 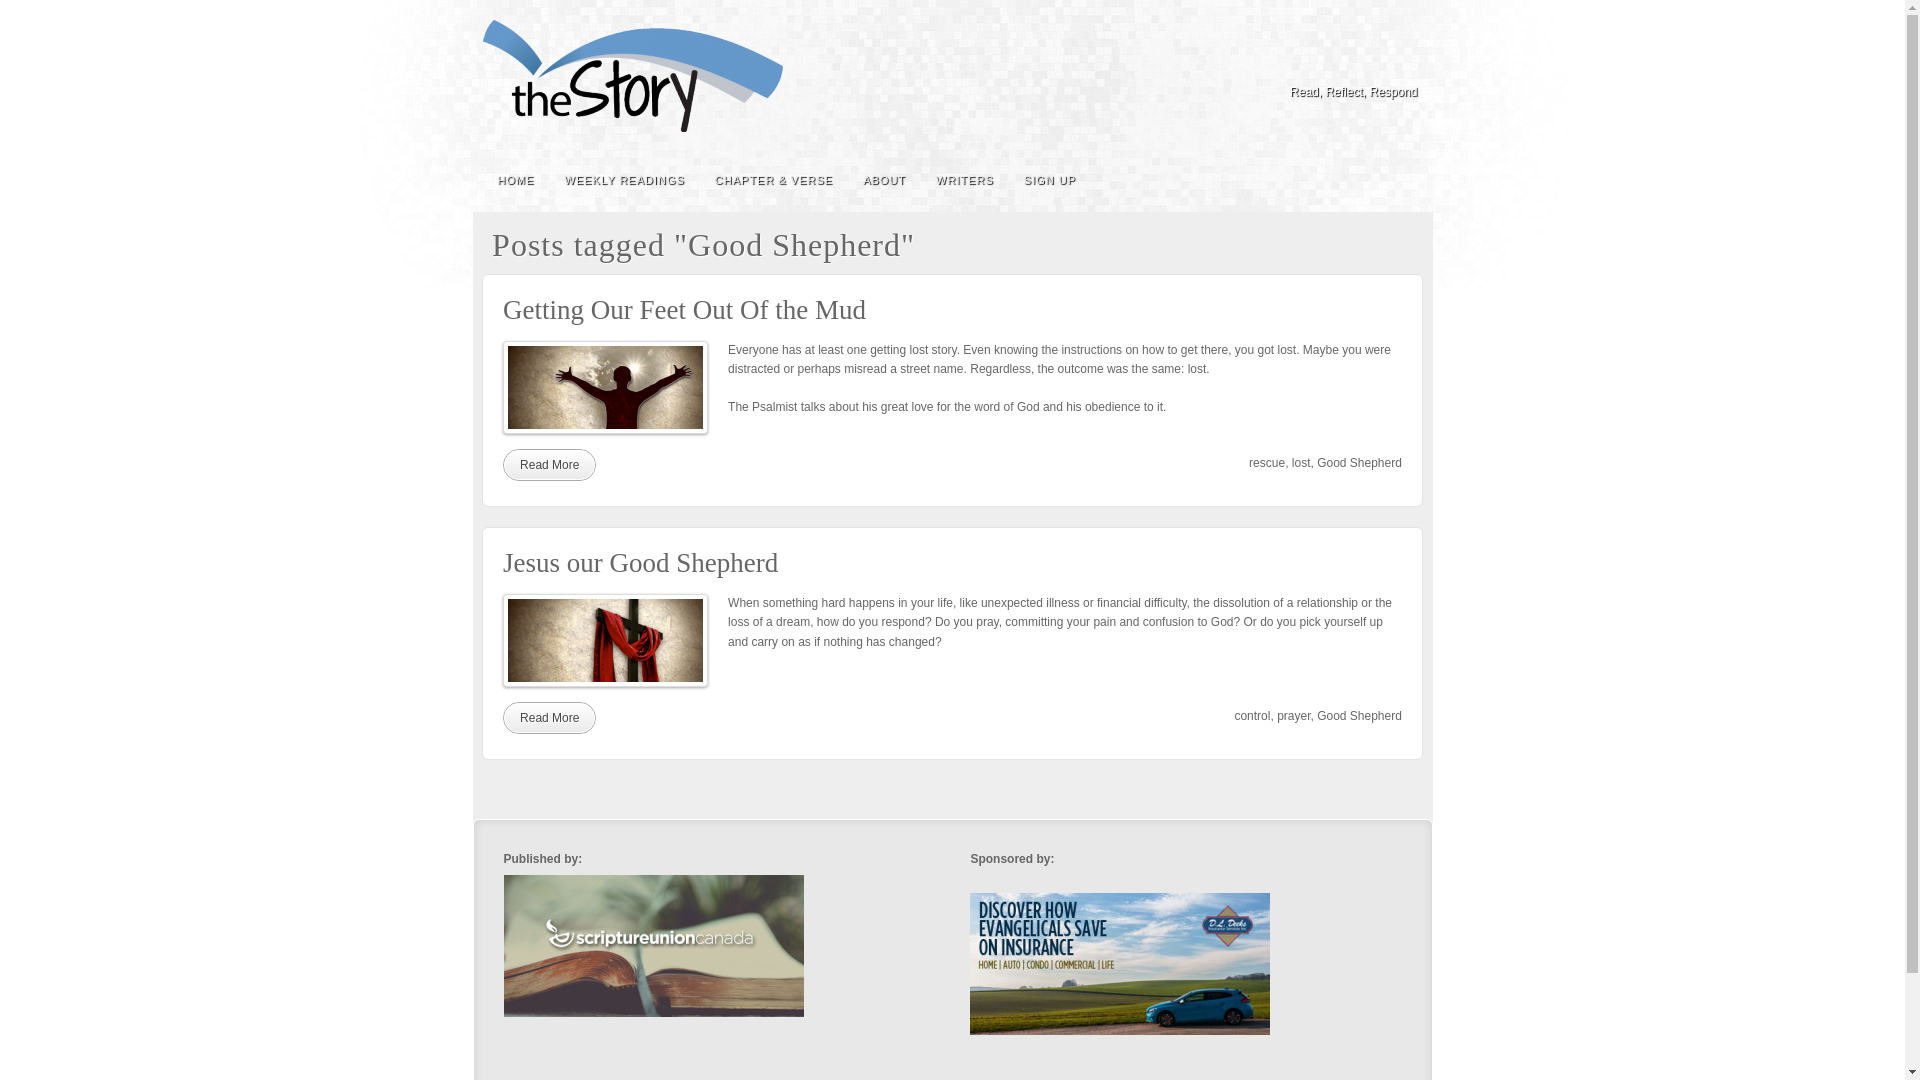 I want to click on Jesus our Good Shepherd, so click(x=549, y=718).